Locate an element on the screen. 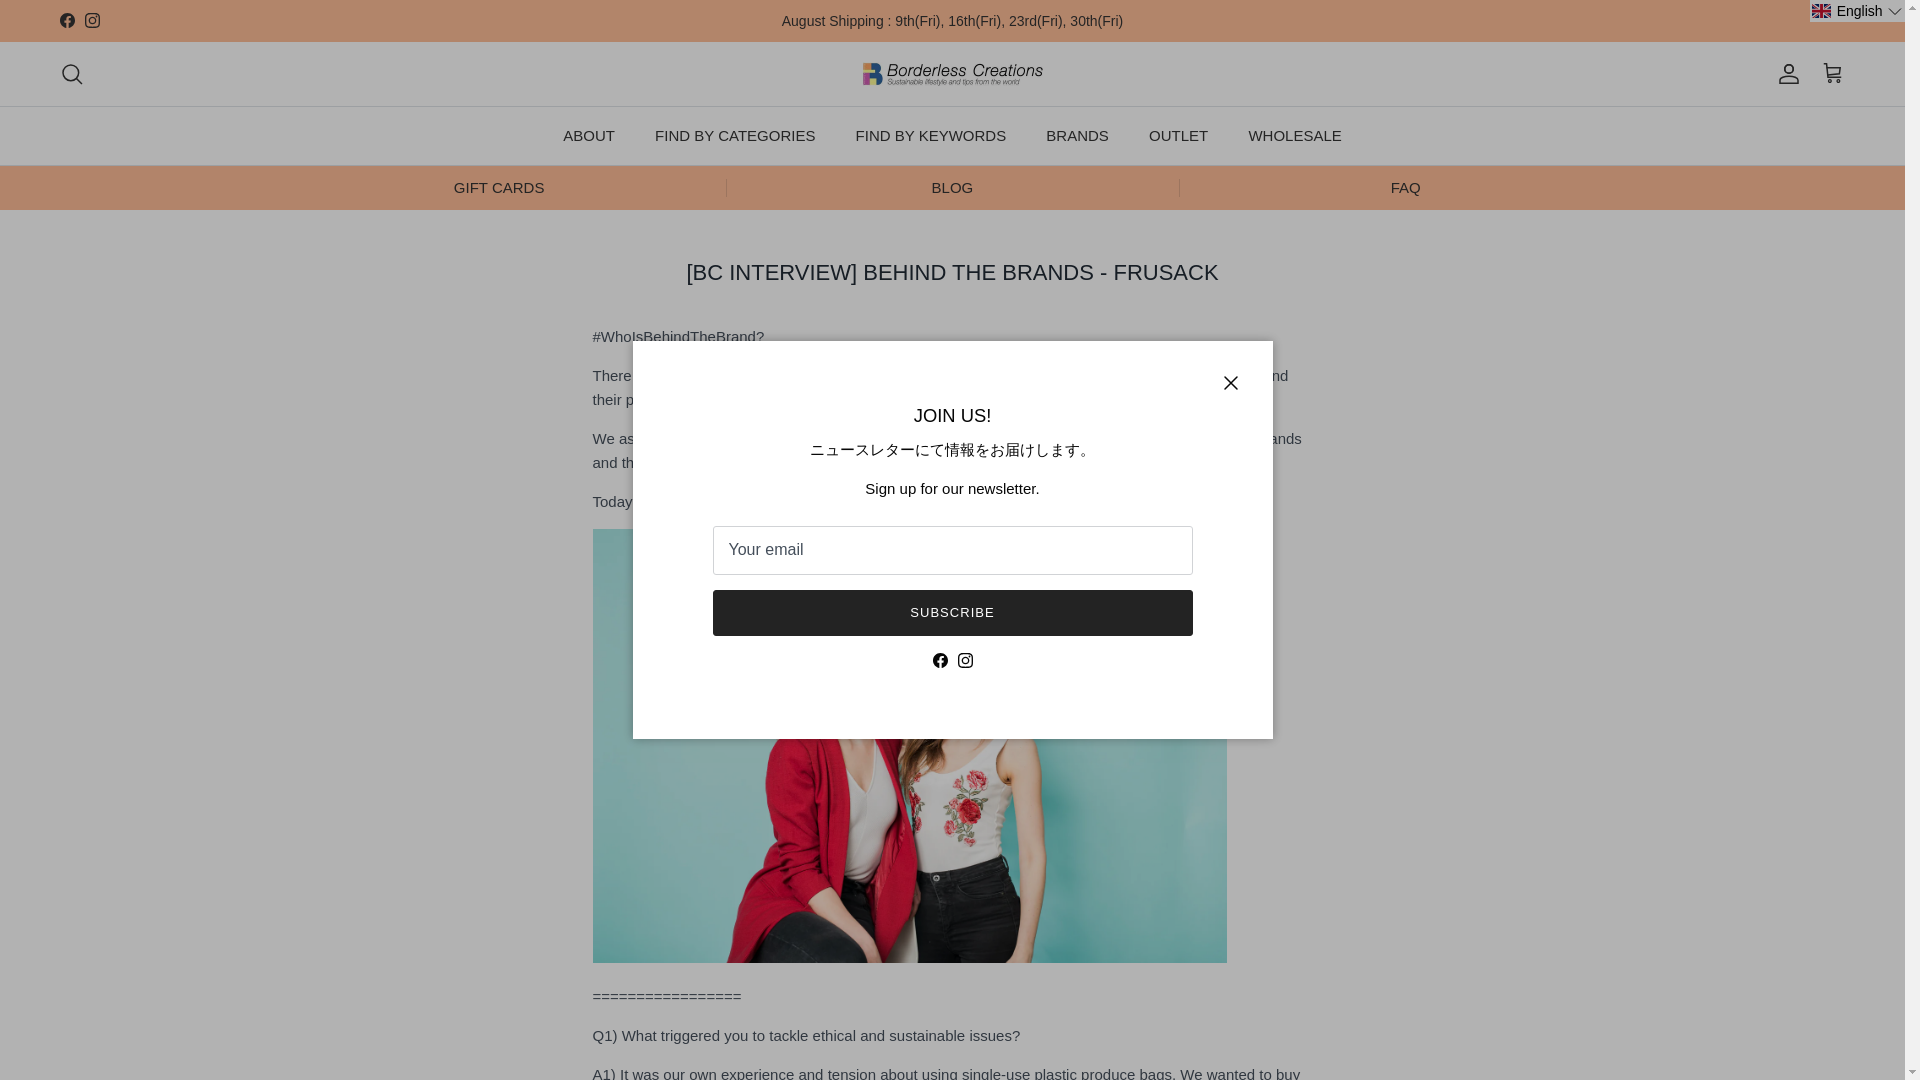  Facebook is located at coordinates (66, 20).